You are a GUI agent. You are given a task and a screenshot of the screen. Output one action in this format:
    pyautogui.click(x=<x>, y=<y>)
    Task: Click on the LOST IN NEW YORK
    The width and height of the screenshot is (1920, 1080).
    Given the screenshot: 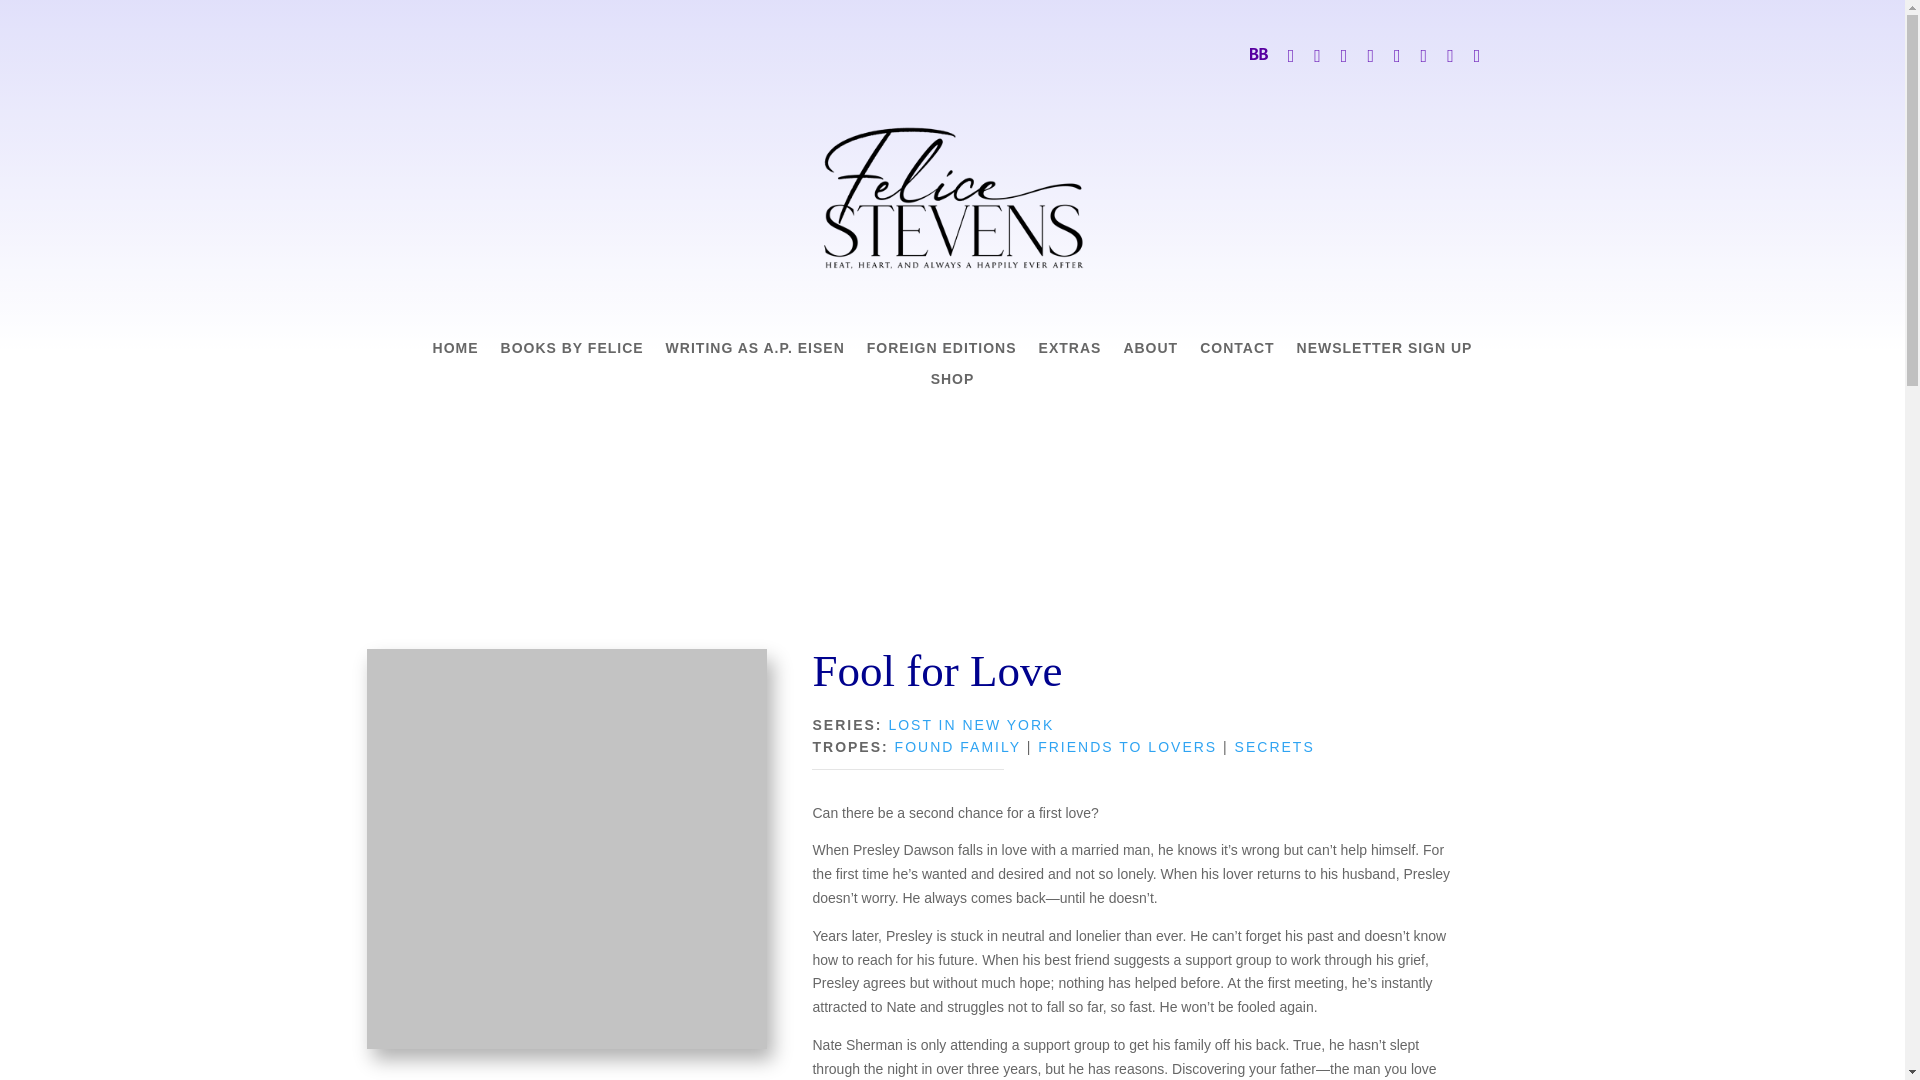 What is the action you would take?
    pyautogui.click(x=970, y=725)
    